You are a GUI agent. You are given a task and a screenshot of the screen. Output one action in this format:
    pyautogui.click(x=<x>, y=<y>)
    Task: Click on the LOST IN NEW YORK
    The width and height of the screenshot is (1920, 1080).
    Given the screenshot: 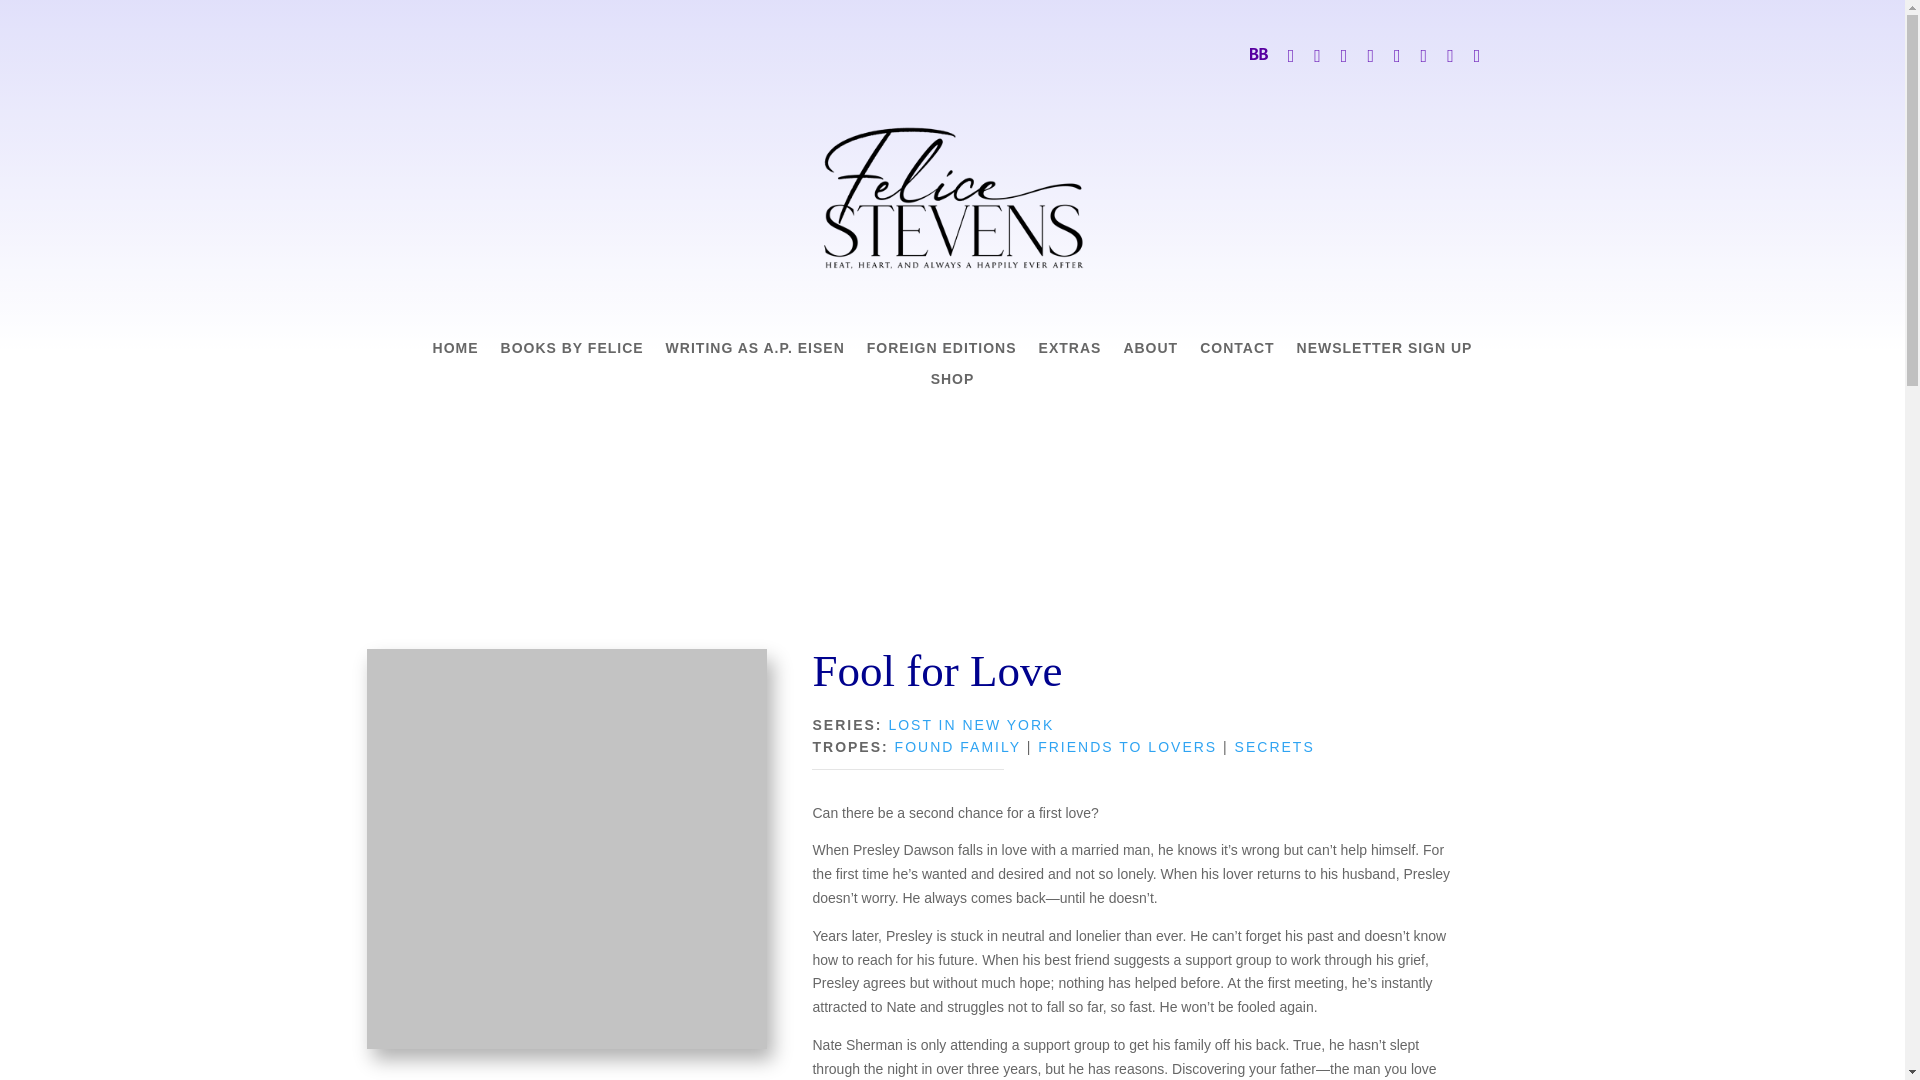 What is the action you would take?
    pyautogui.click(x=970, y=725)
    